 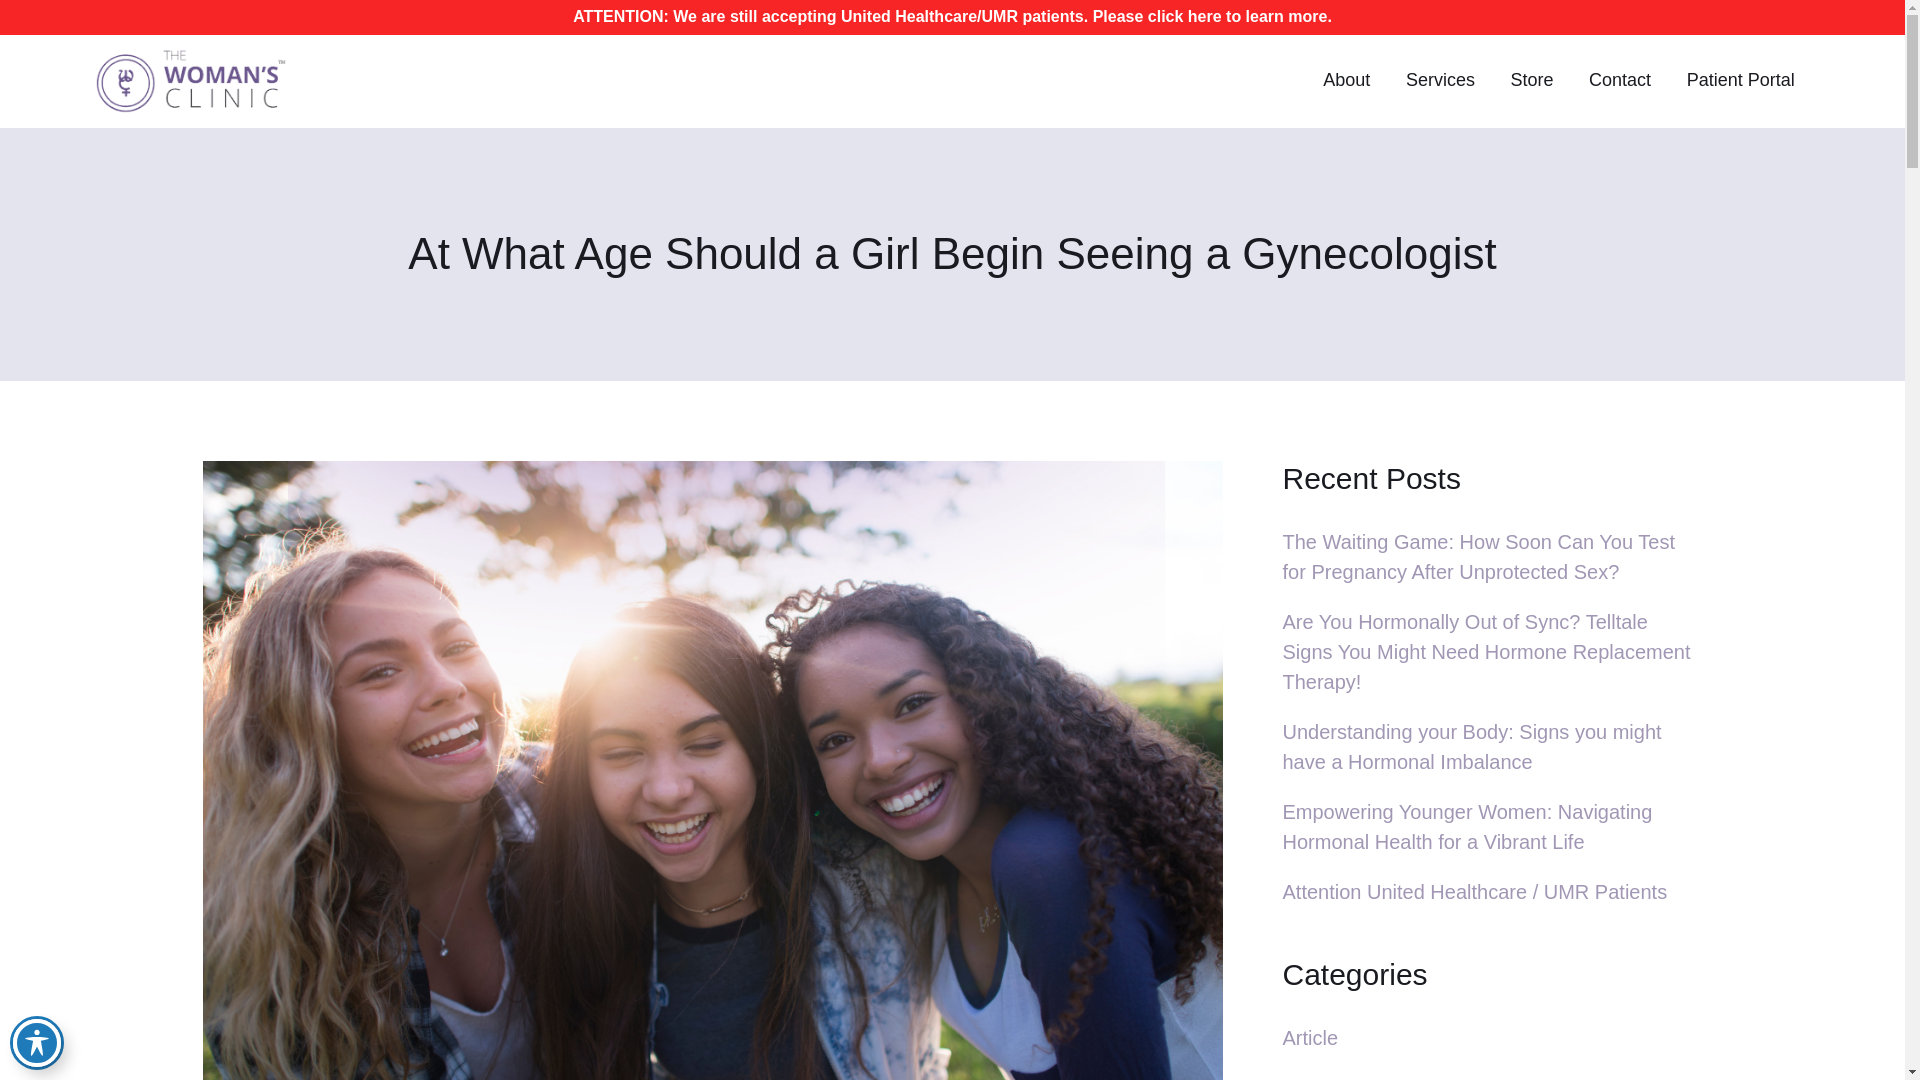 I want to click on About, so click(x=1346, y=80).